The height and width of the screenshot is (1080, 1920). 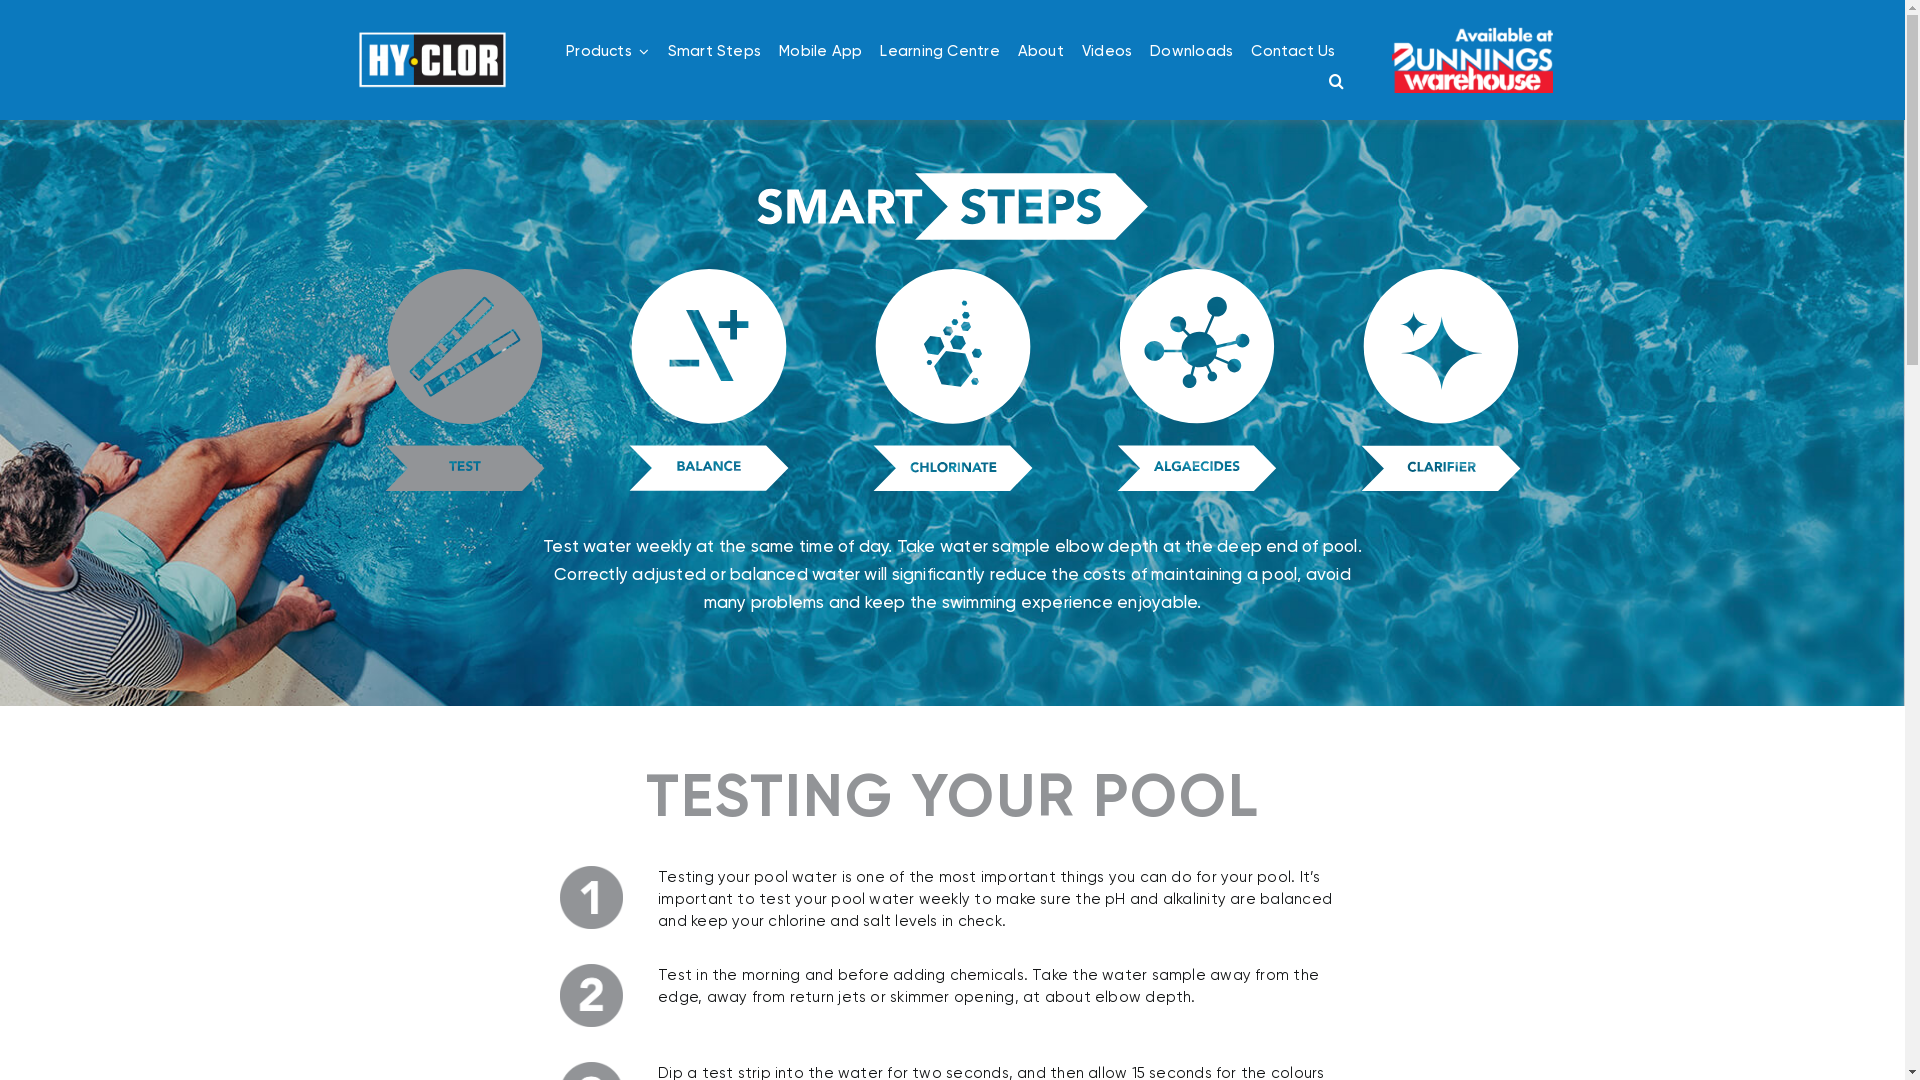 I want to click on Videos, so click(x=1107, y=51).